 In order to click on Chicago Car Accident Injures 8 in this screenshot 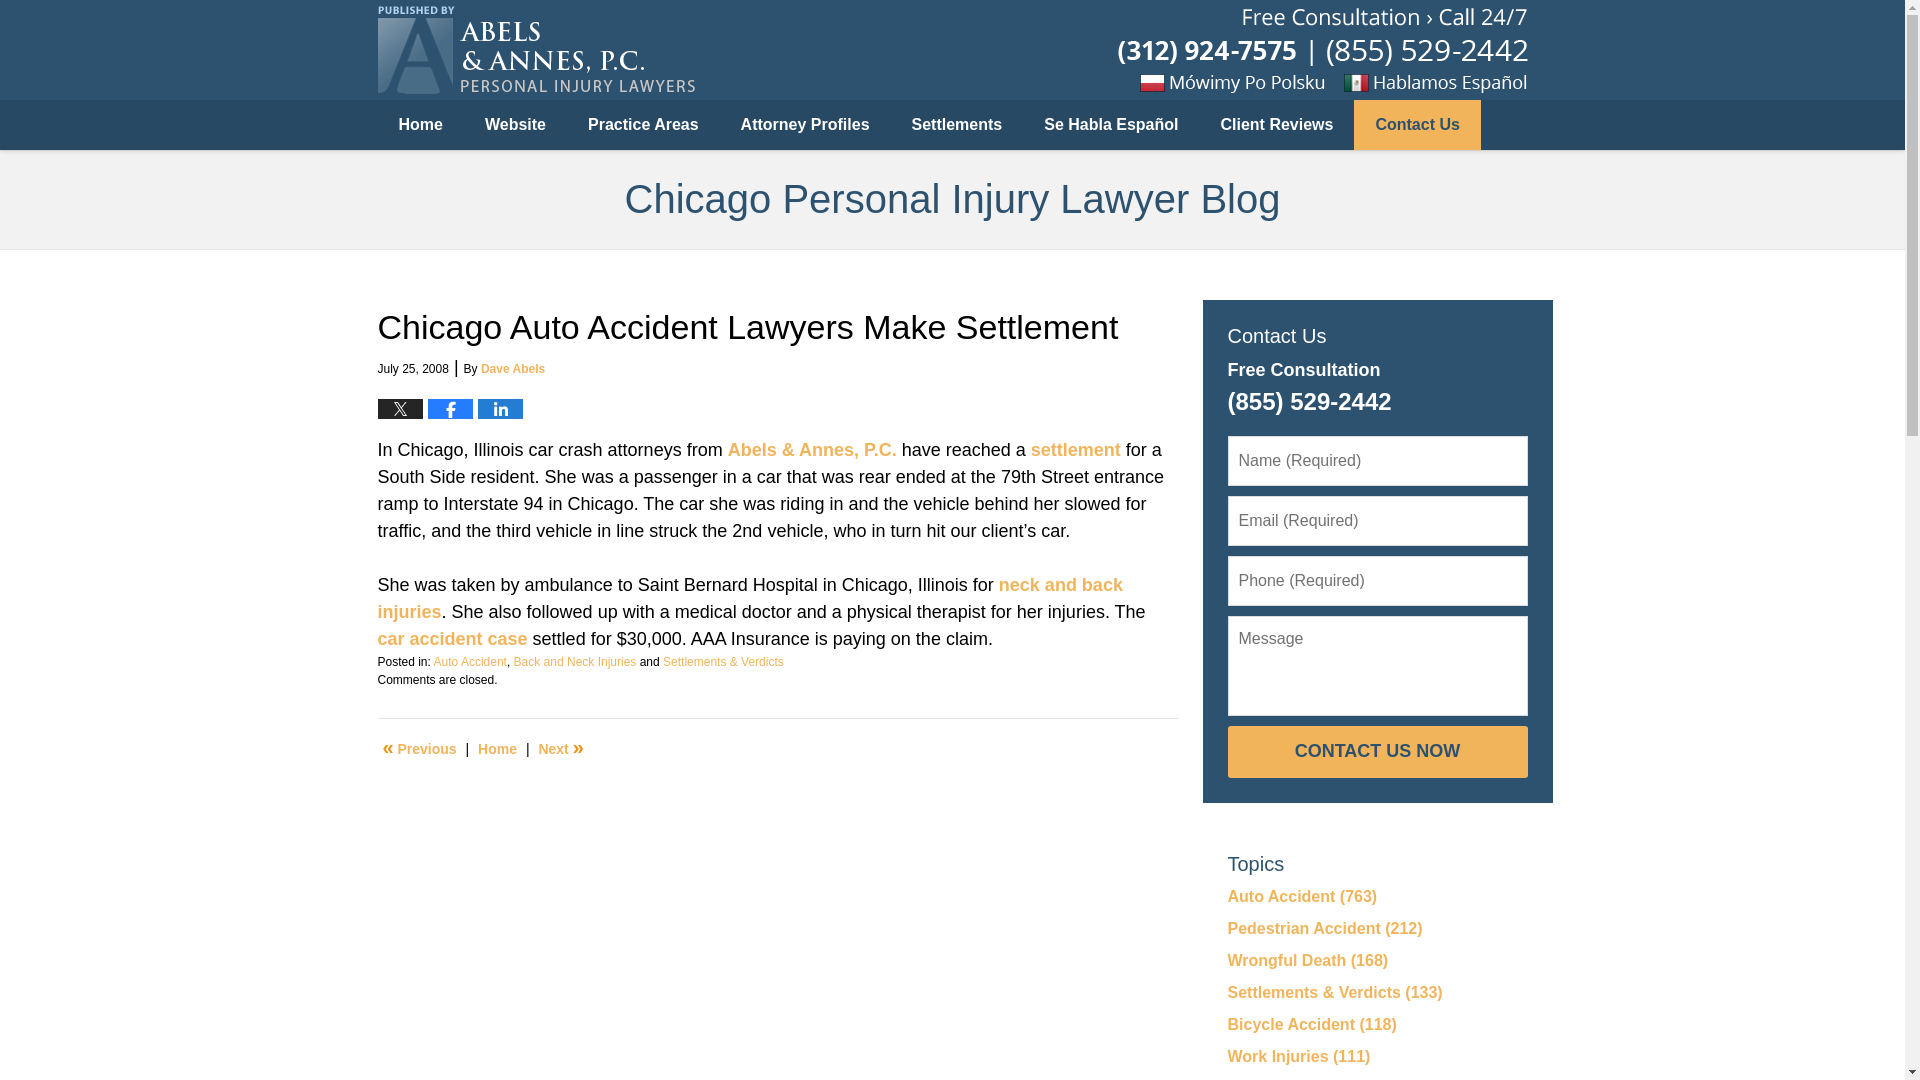, I will do `click(420, 748)`.